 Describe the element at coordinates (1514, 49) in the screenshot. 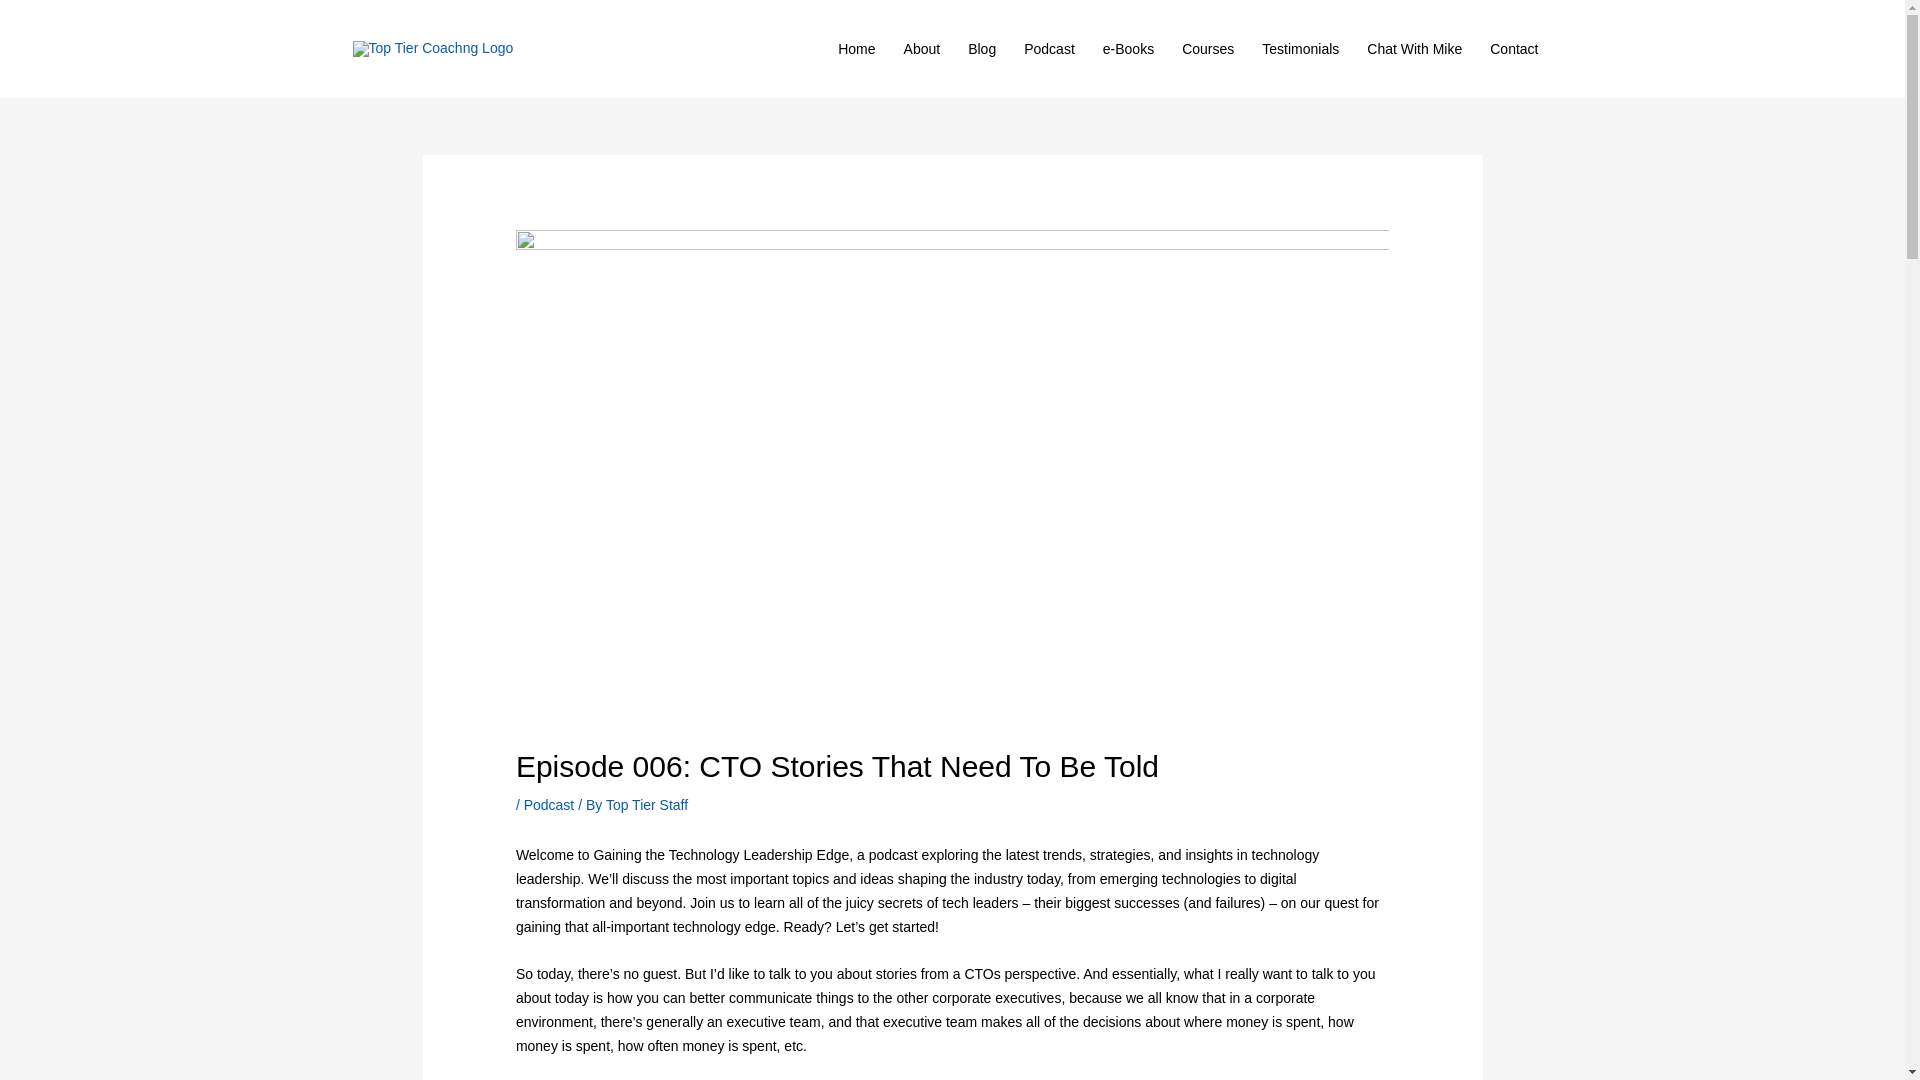

I see `Contact` at that location.